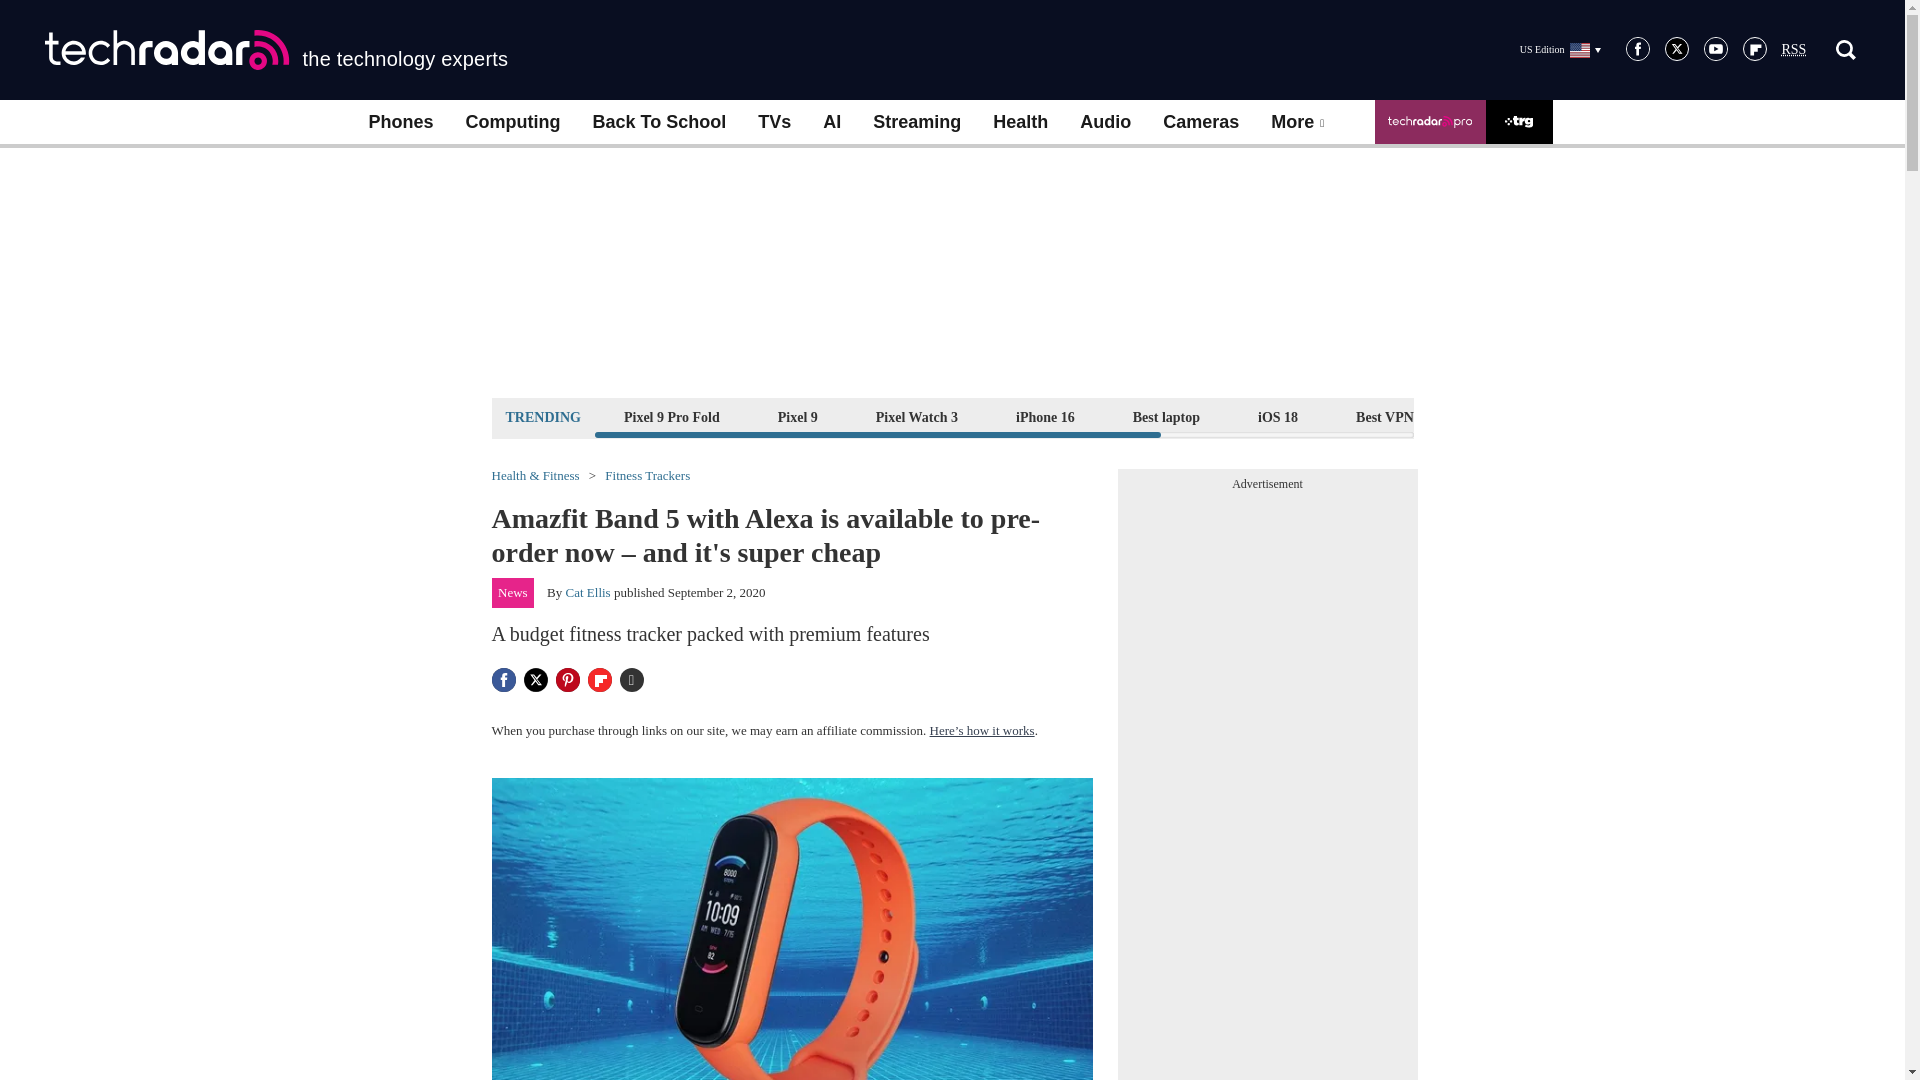  Describe the element at coordinates (1200, 122) in the screenshot. I see `Cameras` at that location.